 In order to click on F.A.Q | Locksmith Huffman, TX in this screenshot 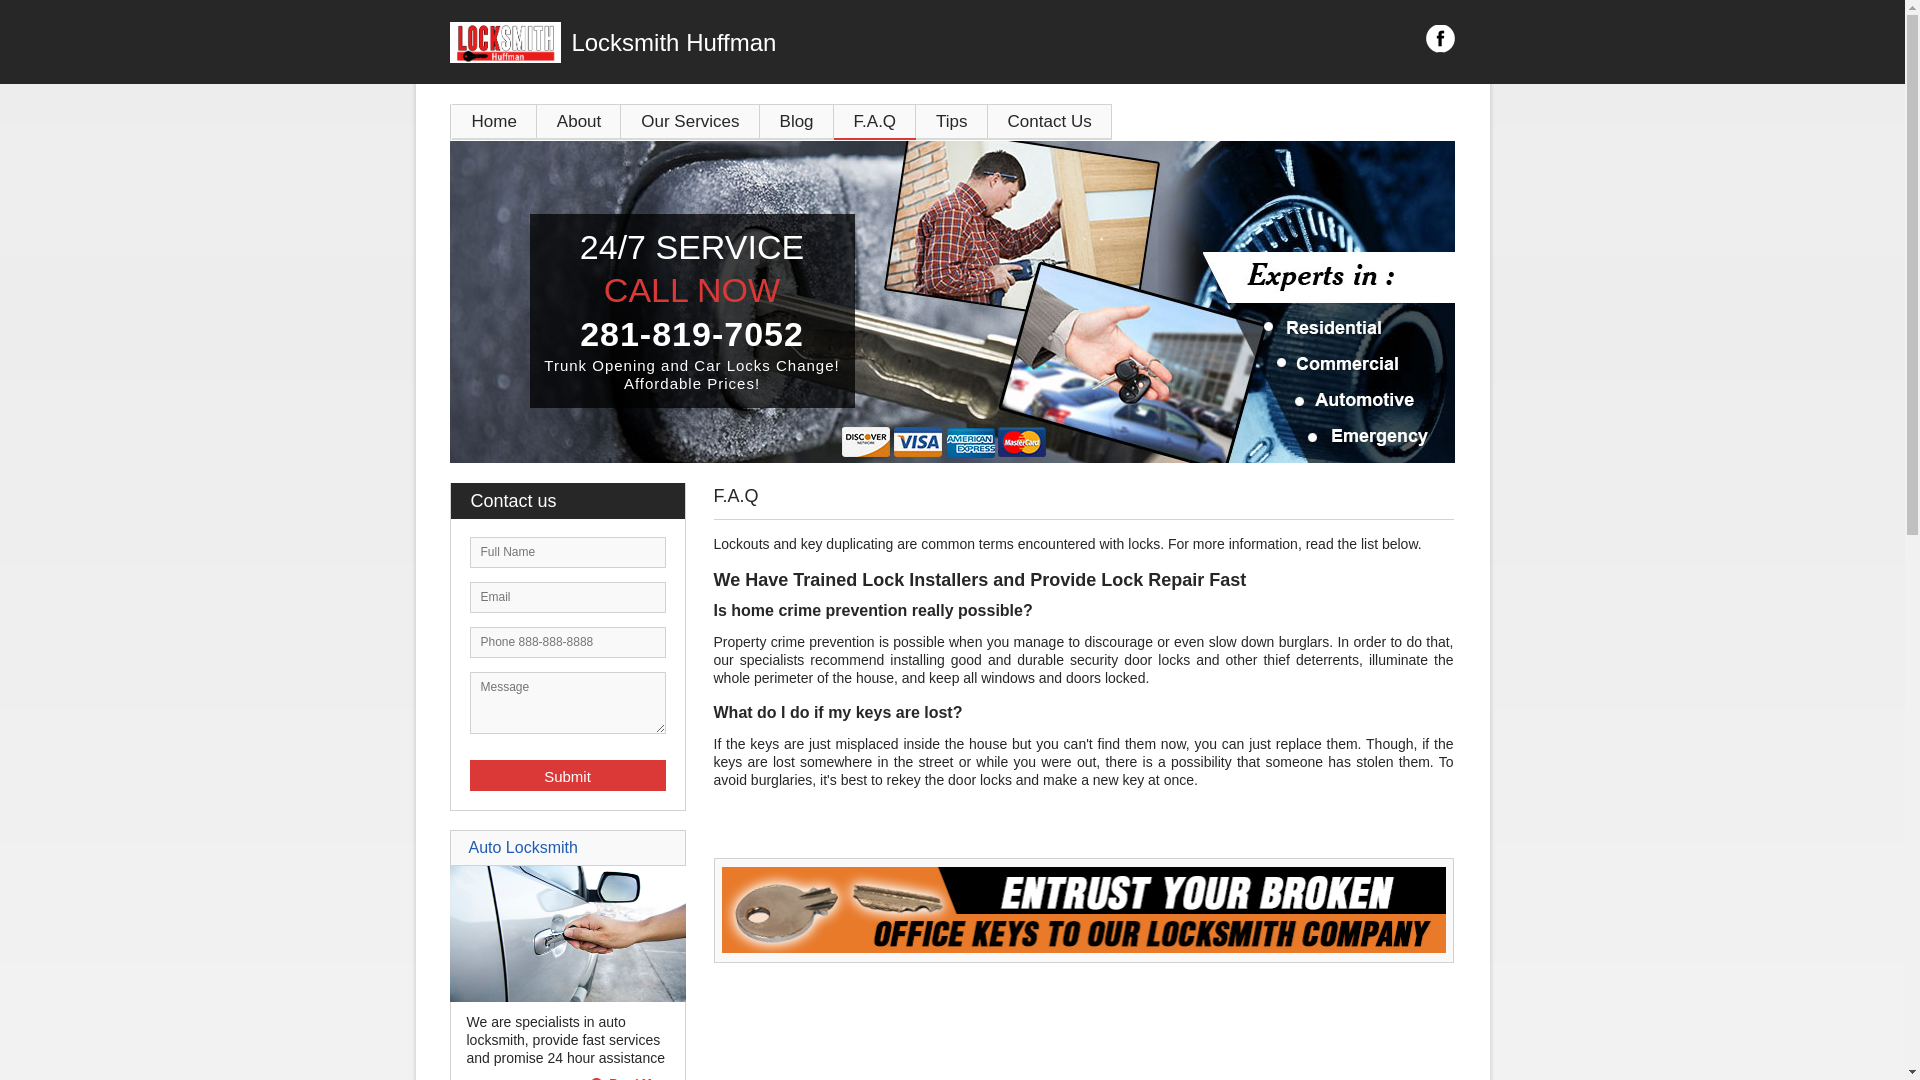, I will do `click(1084, 910)`.